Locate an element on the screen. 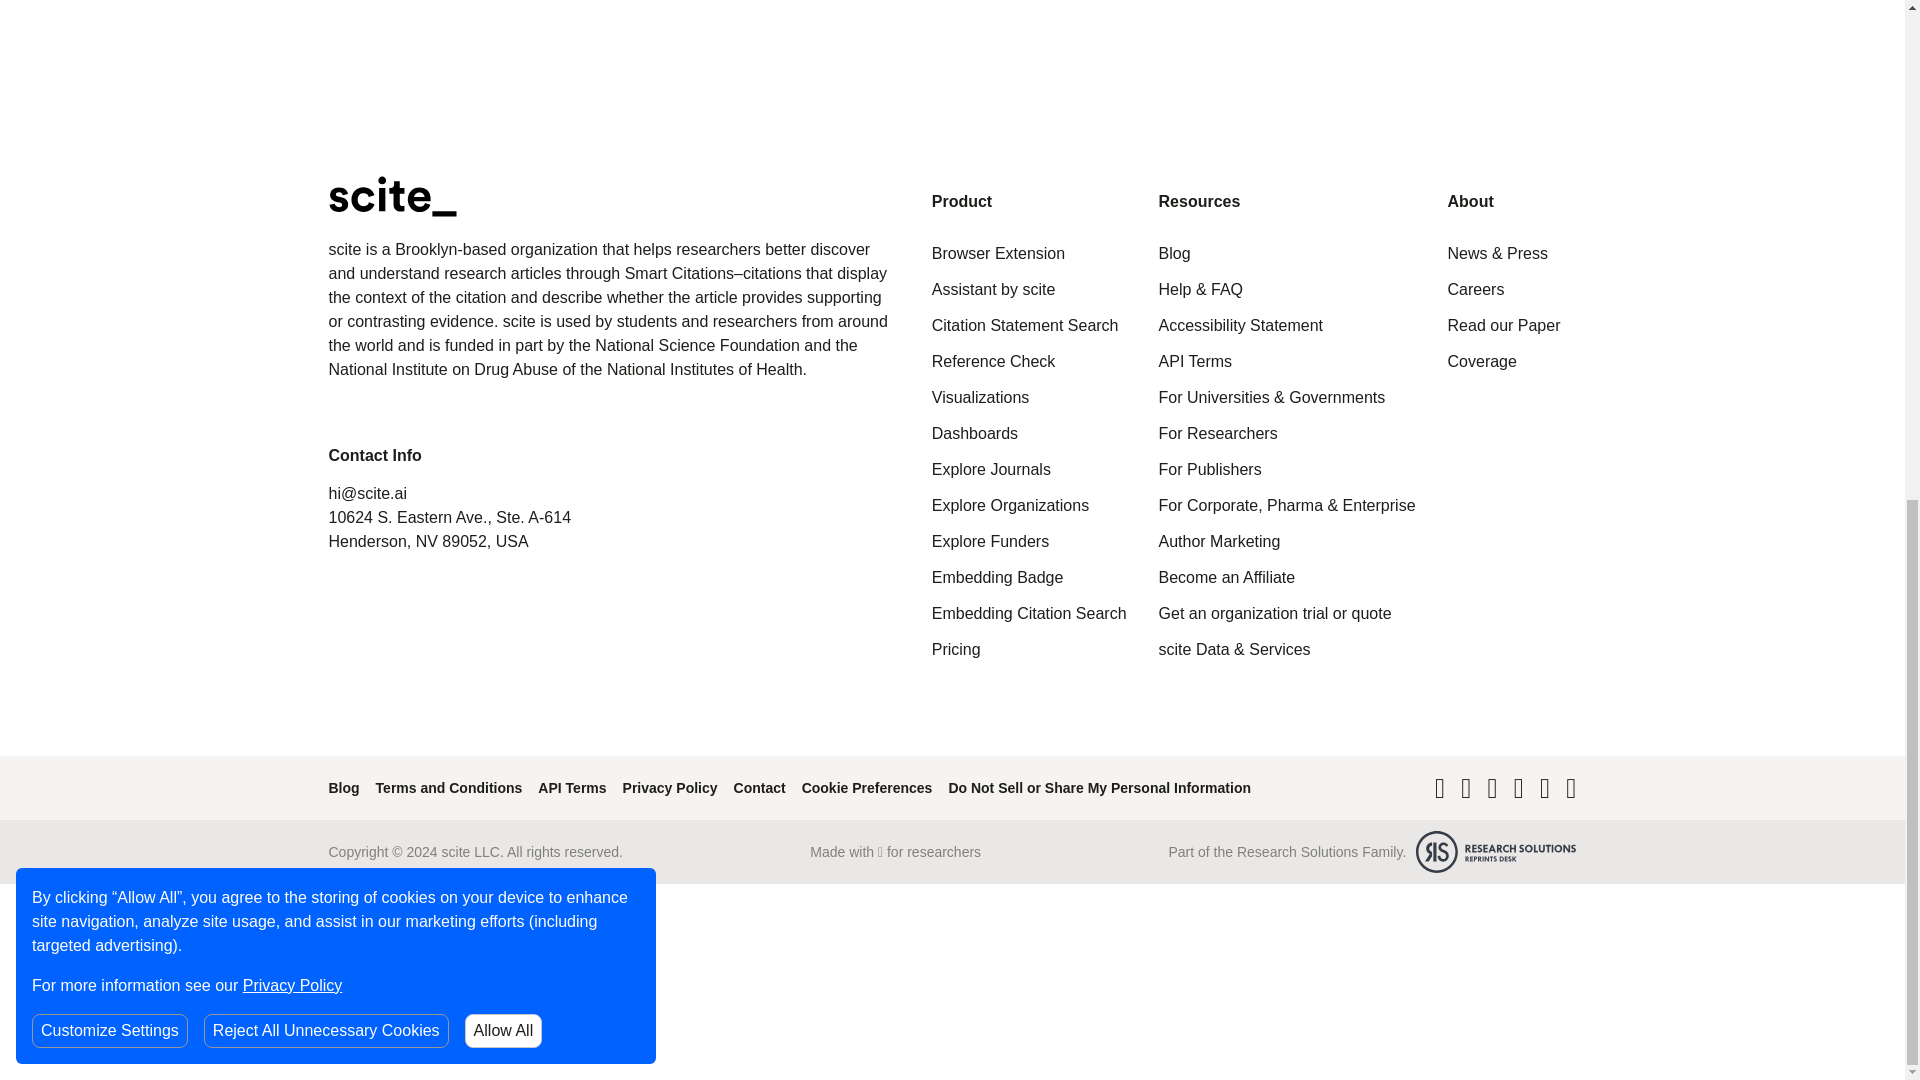 Image resolution: width=1920 pixels, height=1080 pixels. Assistant by scite is located at coordinates (994, 290).